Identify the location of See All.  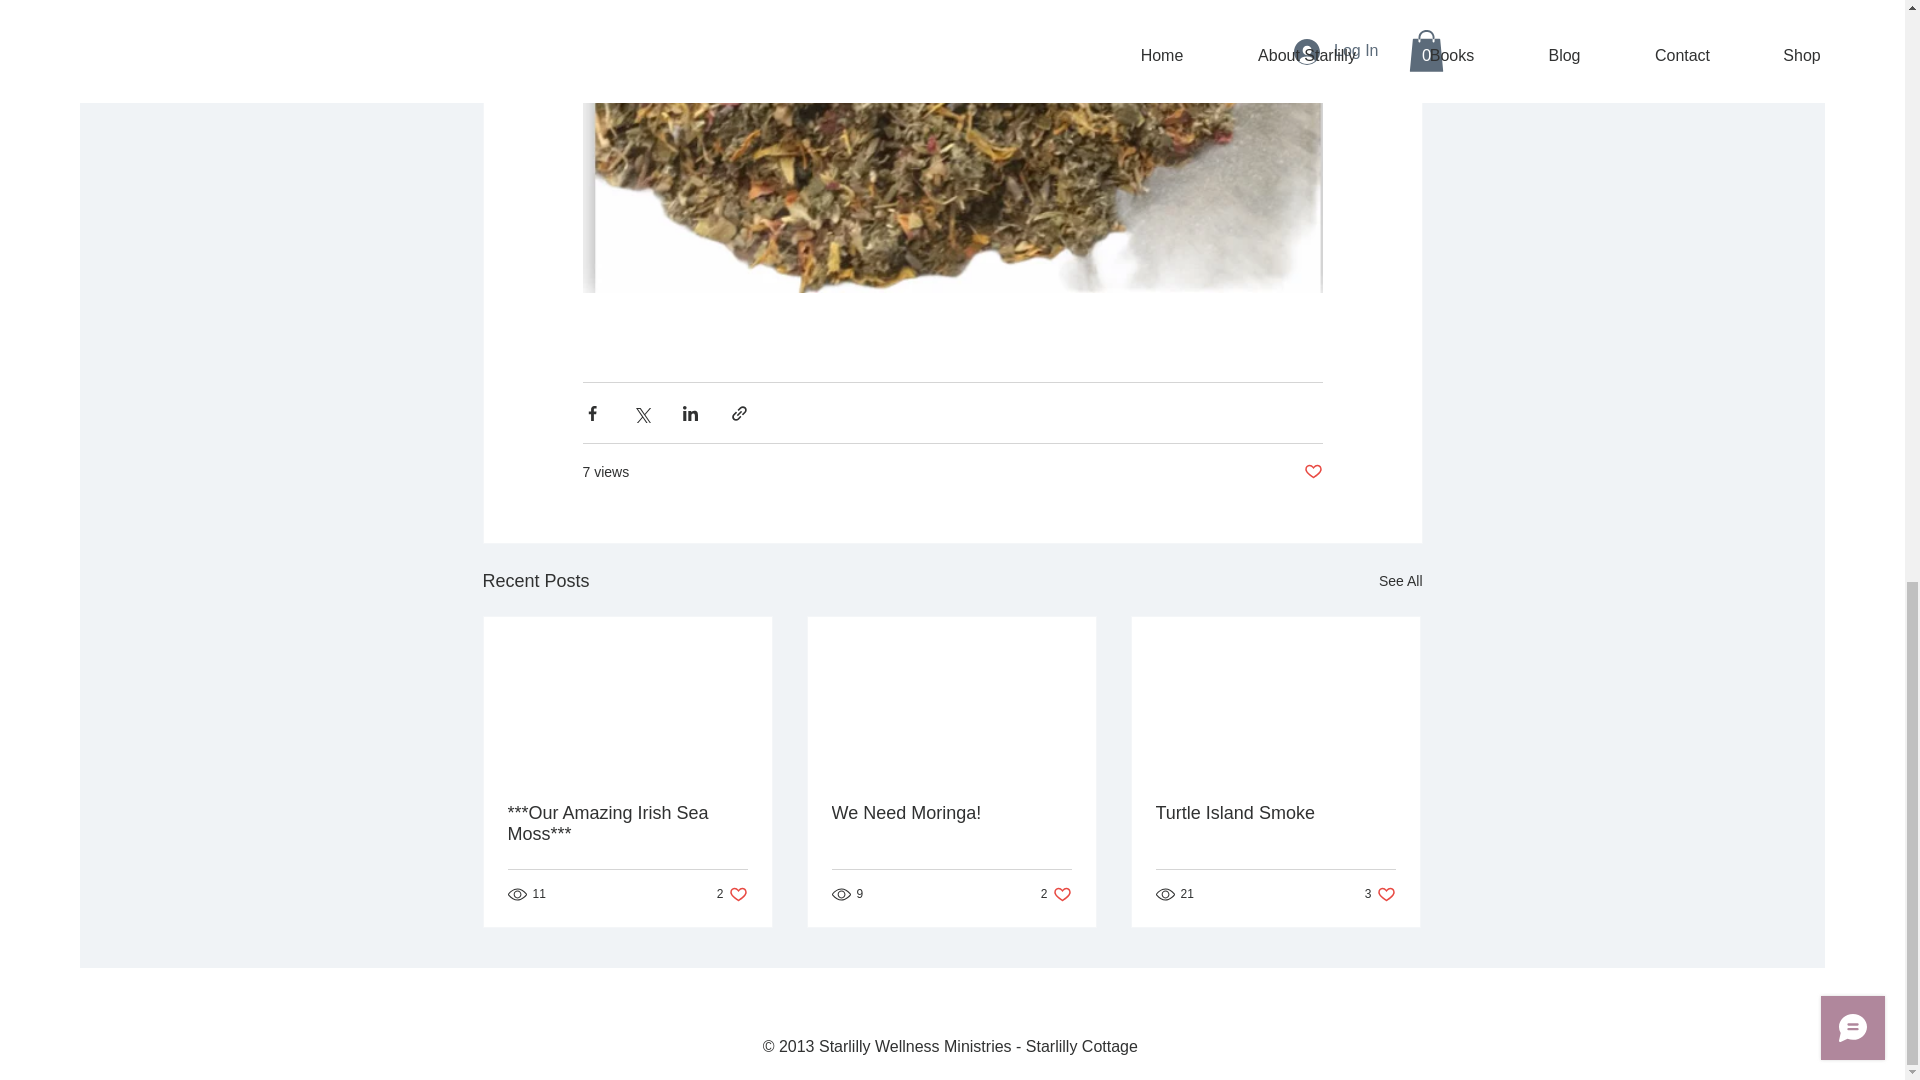
(1400, 582).